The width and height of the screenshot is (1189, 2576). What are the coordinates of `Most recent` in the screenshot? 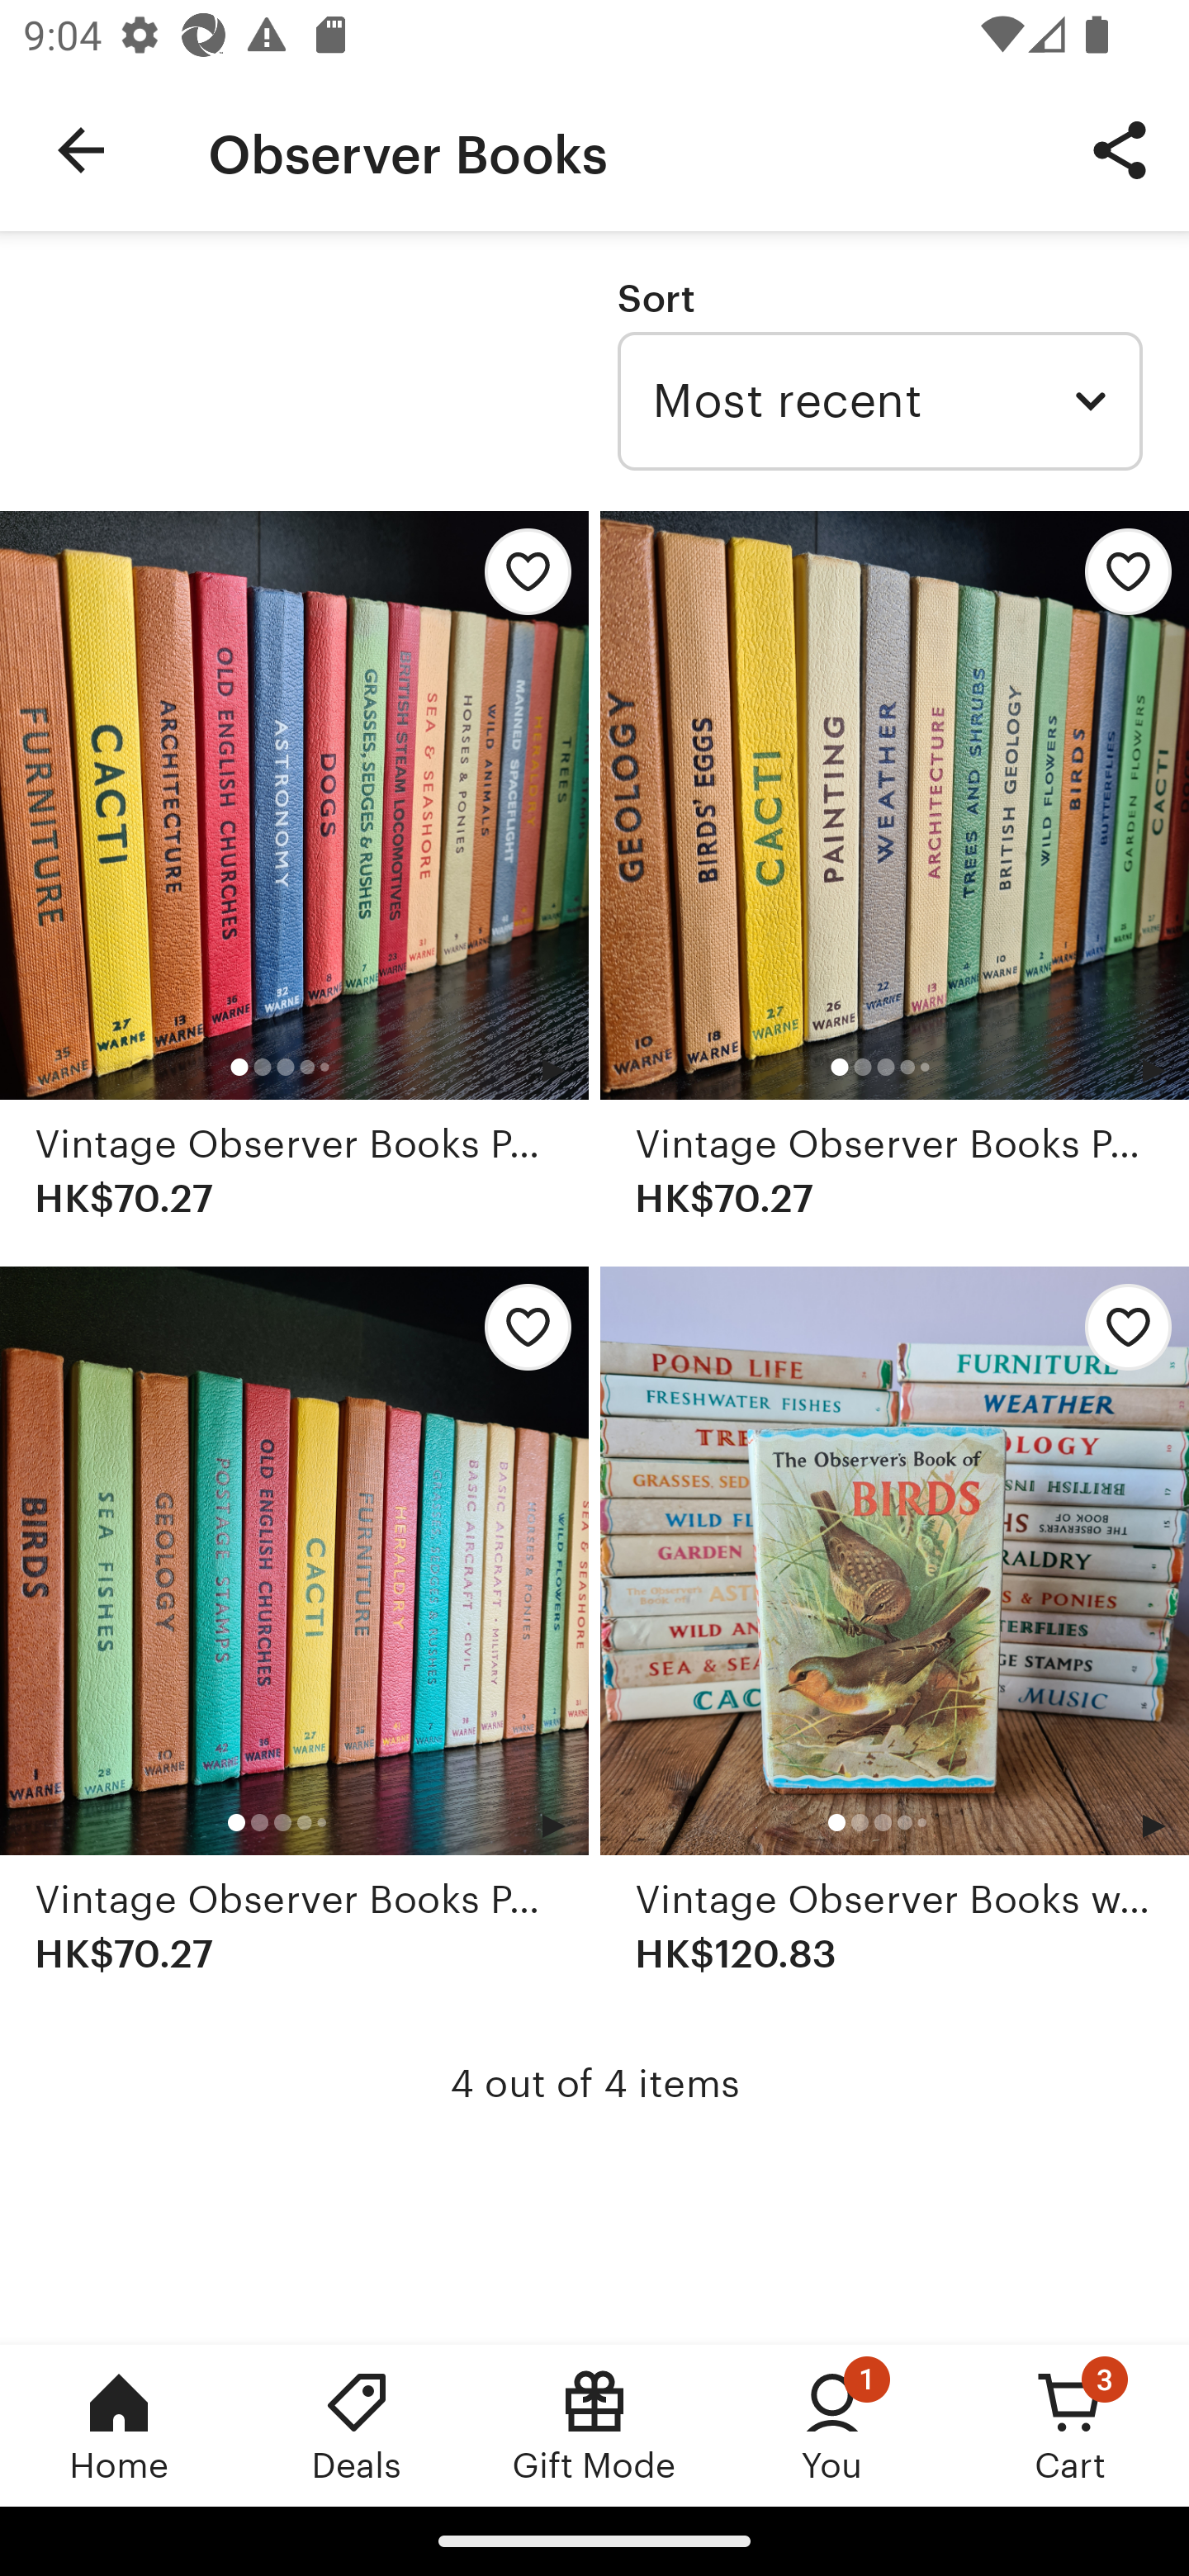 It's located at (879, 401).